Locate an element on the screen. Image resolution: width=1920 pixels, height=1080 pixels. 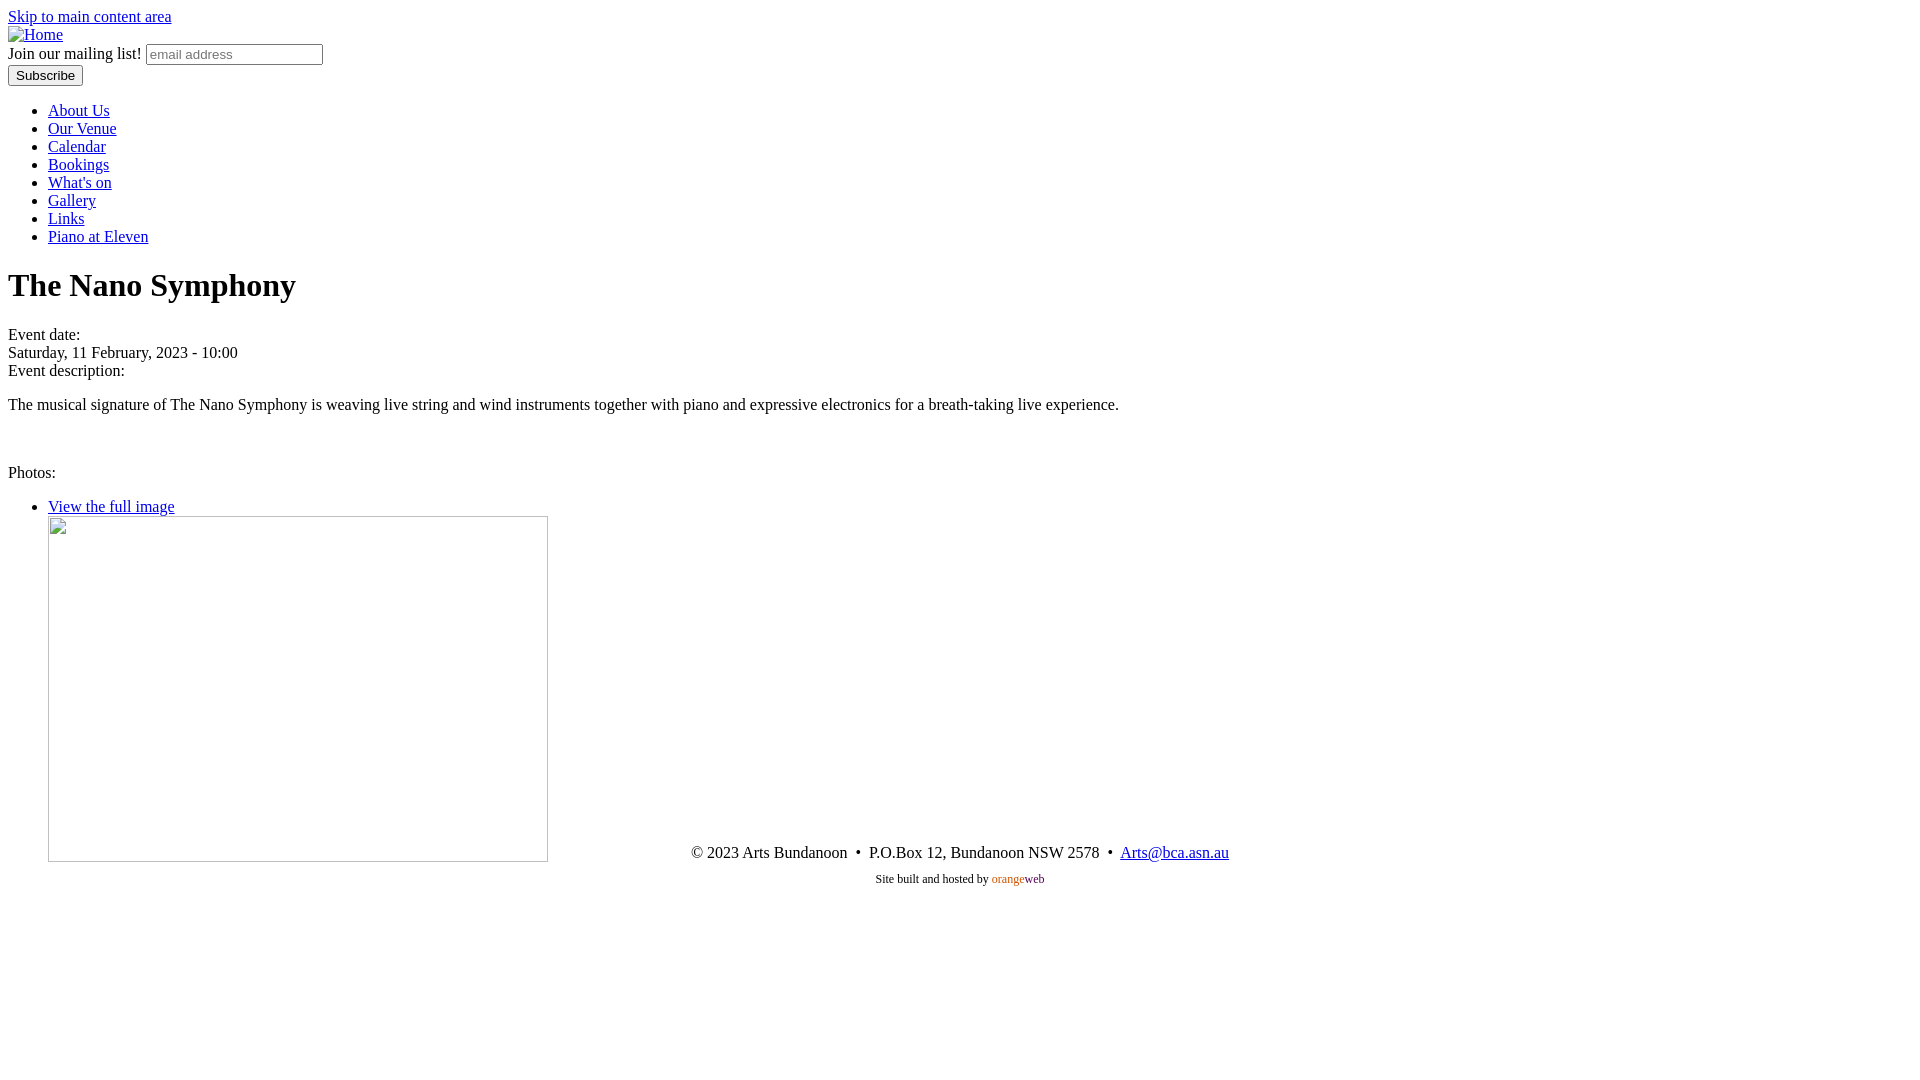
Home is located at coordinates (36, 34).